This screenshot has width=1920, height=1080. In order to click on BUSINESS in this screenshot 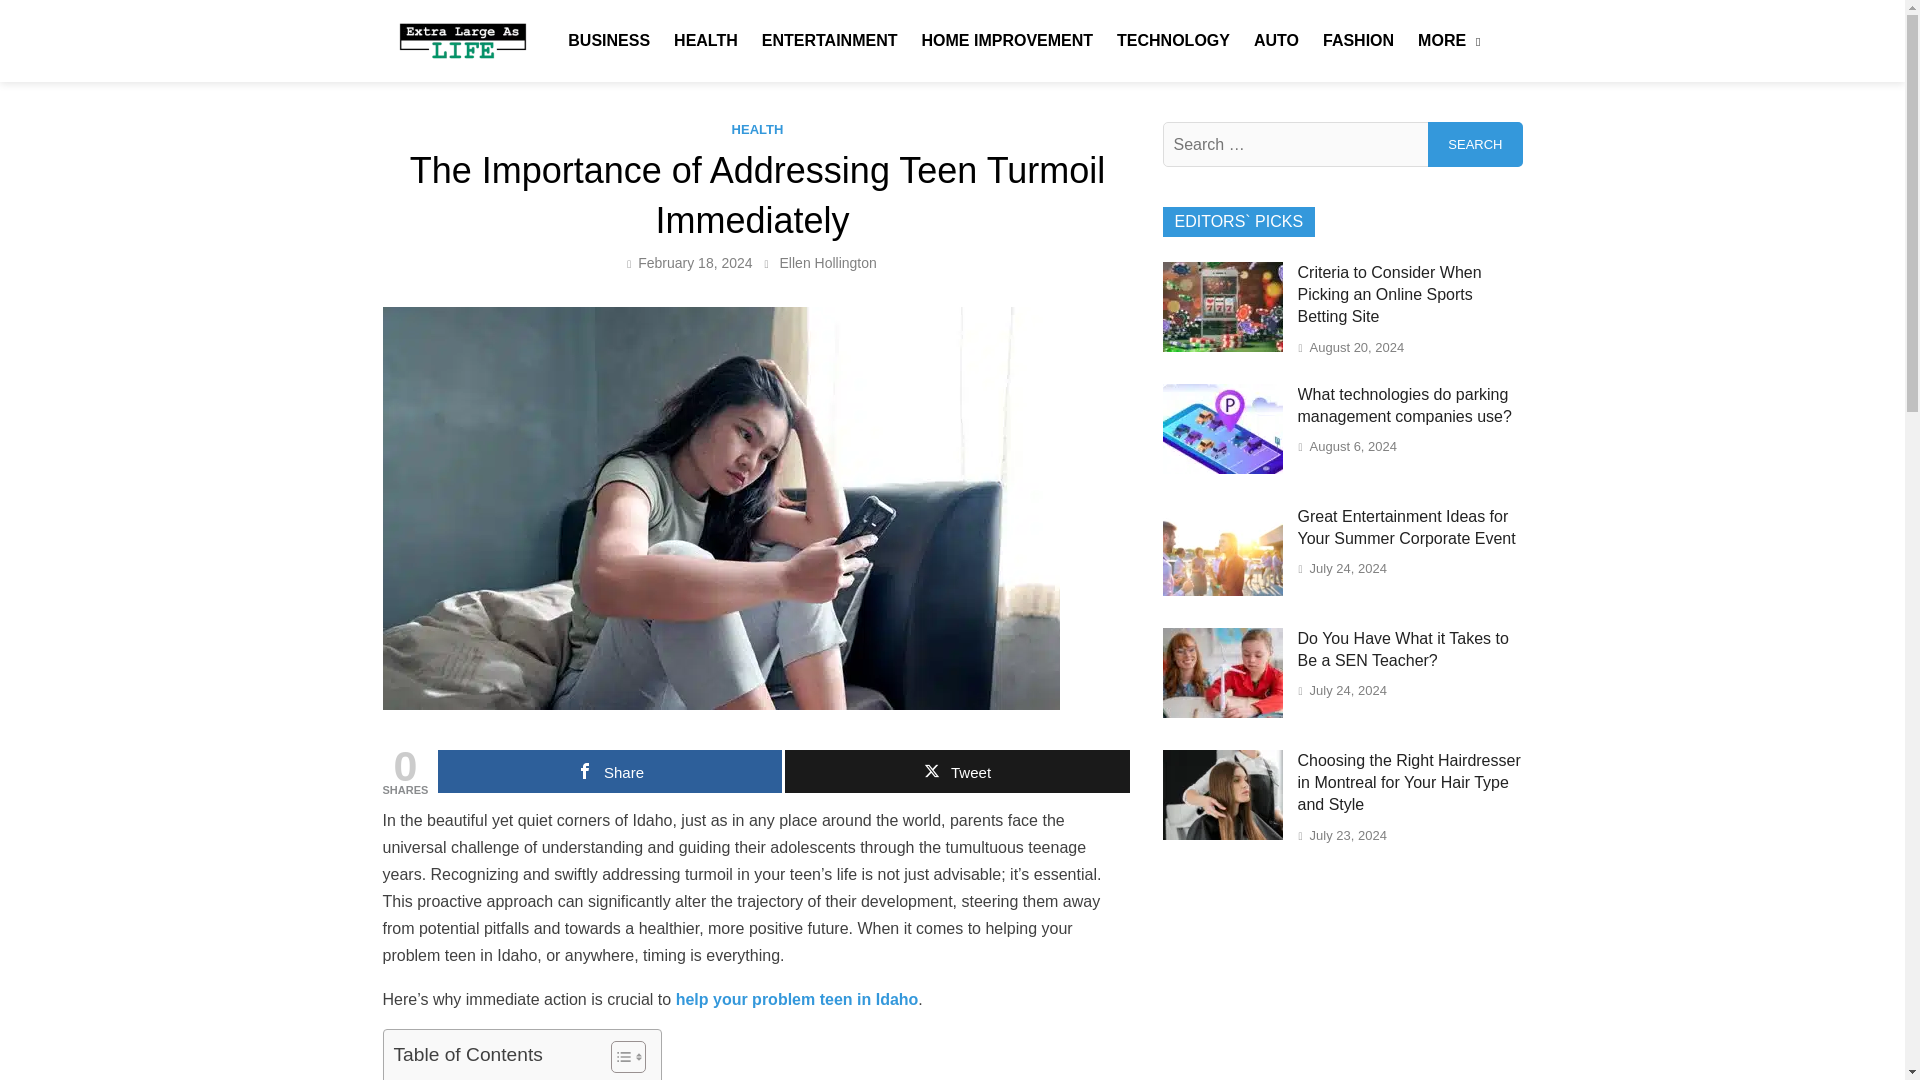, I will do `click(609, 40)`.